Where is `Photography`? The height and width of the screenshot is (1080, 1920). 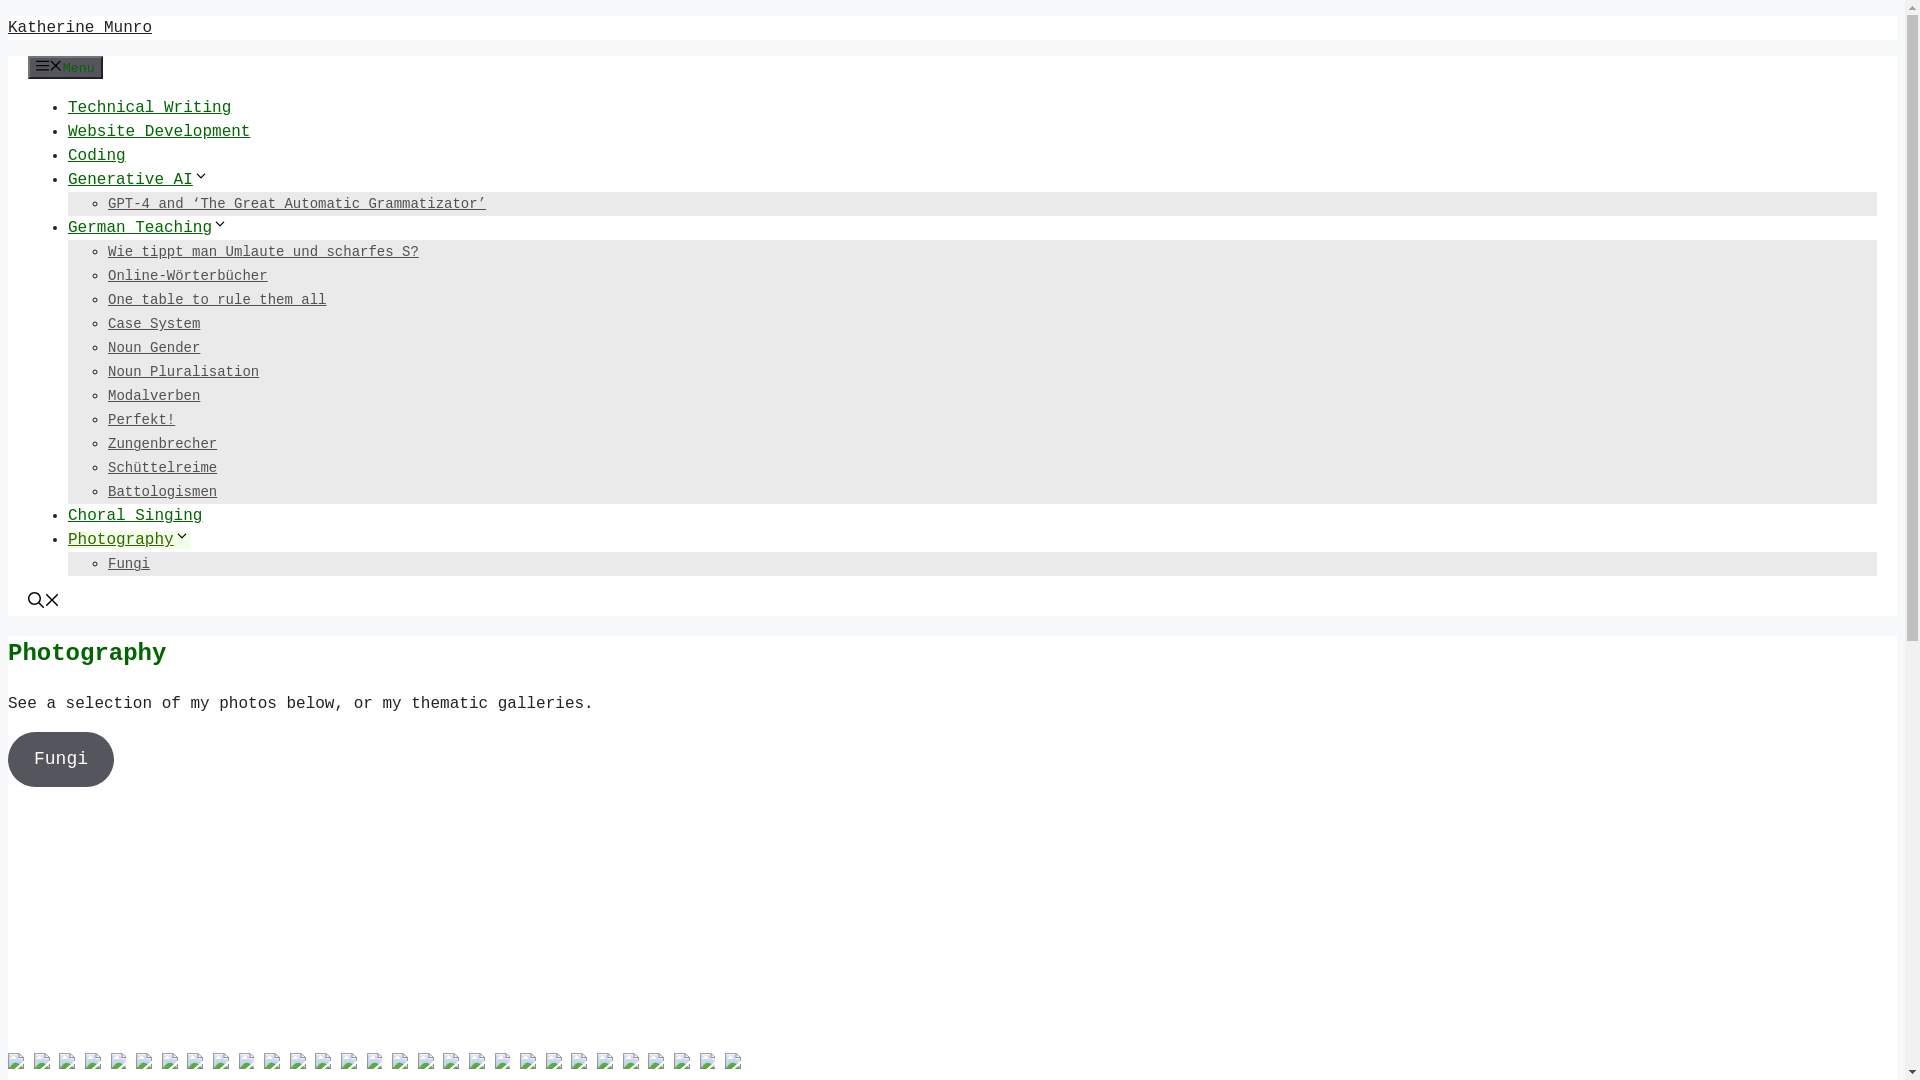
Photography is located at coordinates (129, 540).